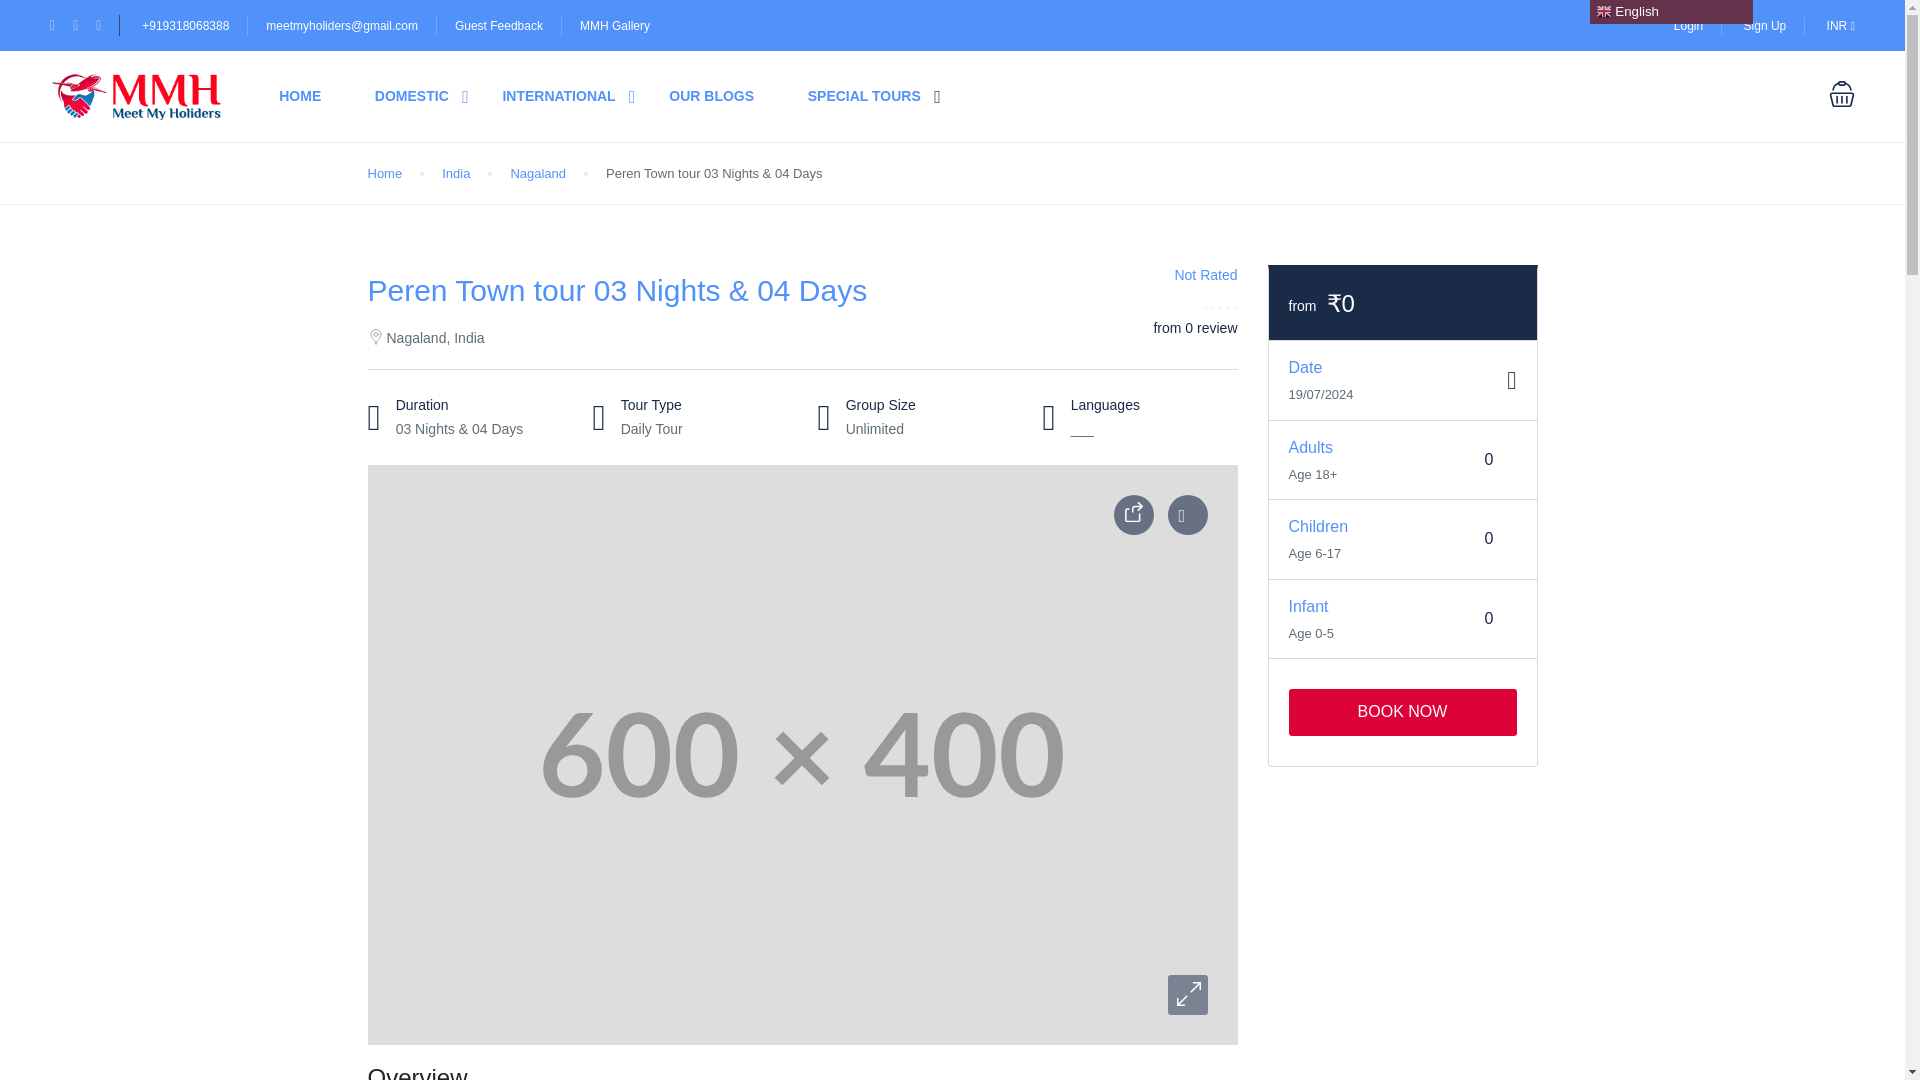  Describe the element at coordinates (1765, 25) in the screenshot. I see `Sign Up` at that location.